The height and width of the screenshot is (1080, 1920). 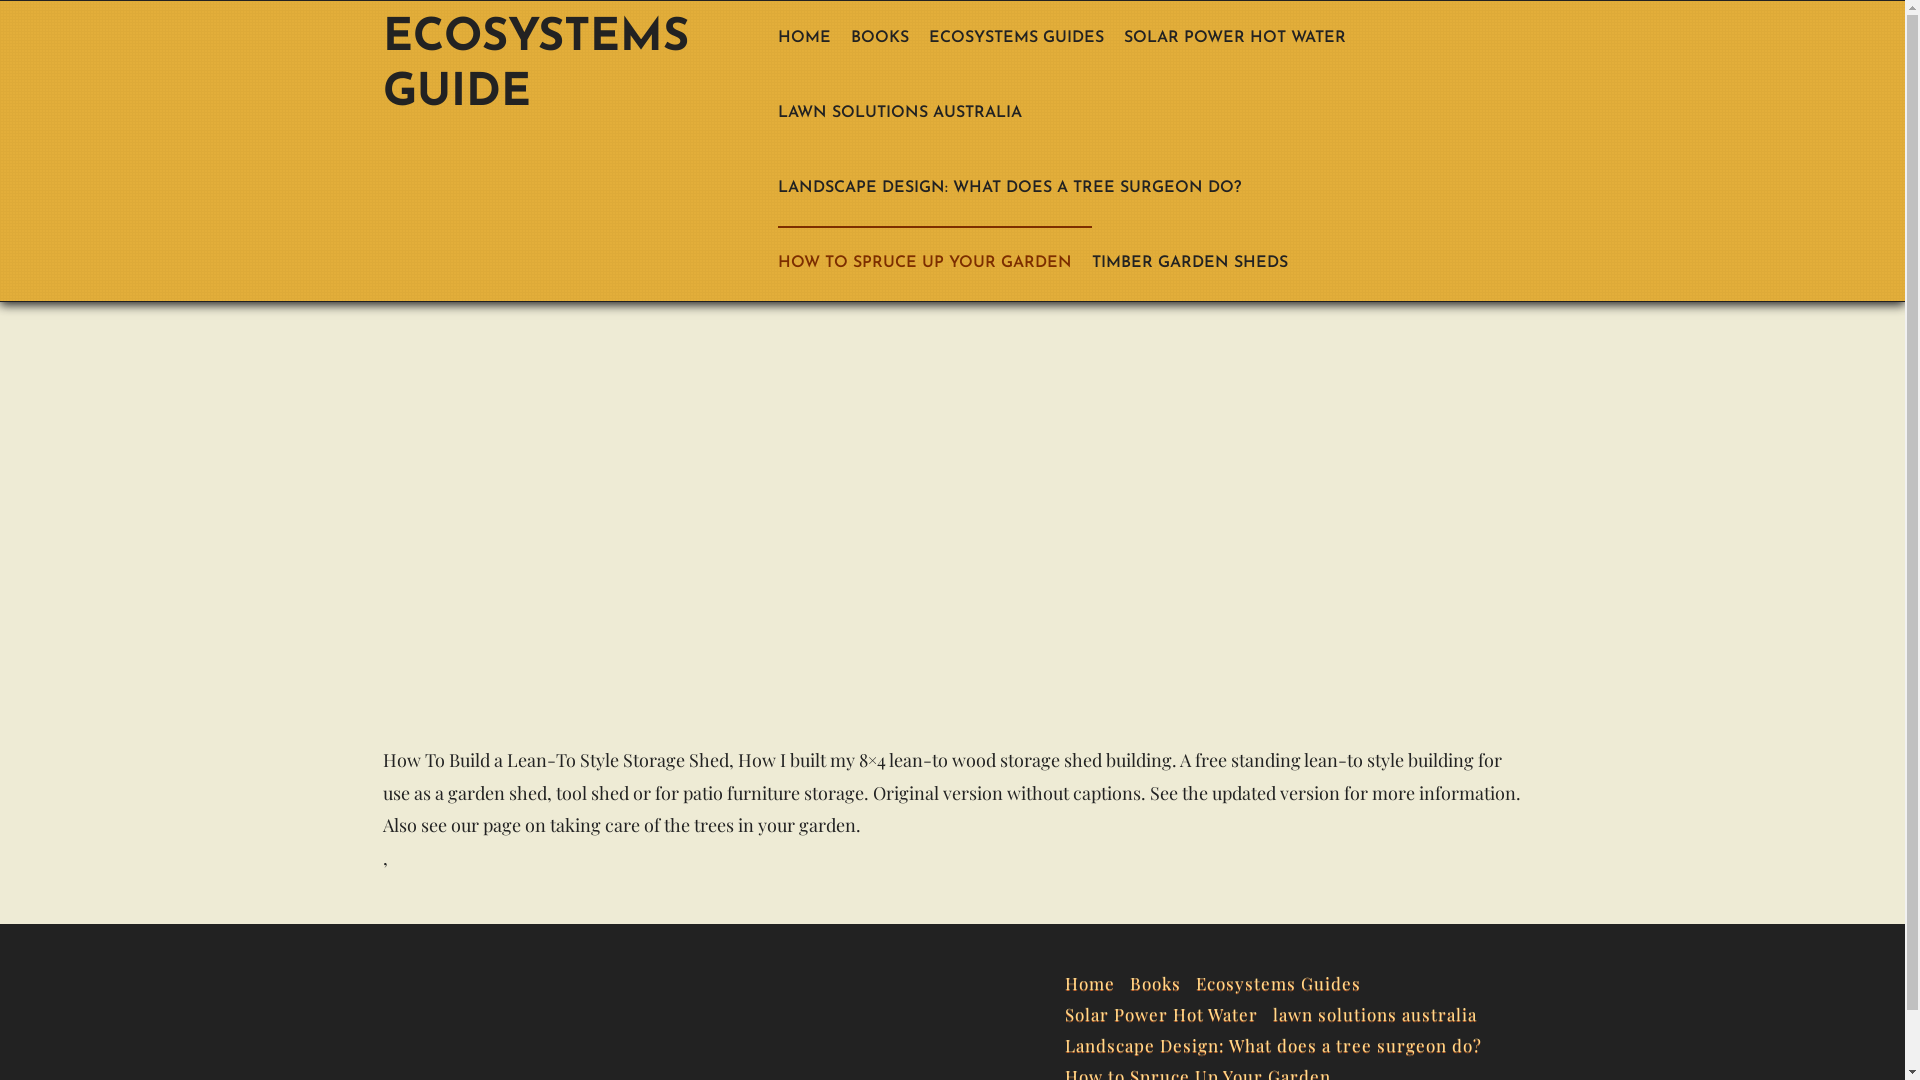 What do you see at coordinates (1020, 188) in the screenshot?
I see `LANDSCAPE DESIGN: WHAT DOES A TREE SURGEON DO?` at bounding box center [1020, 188].